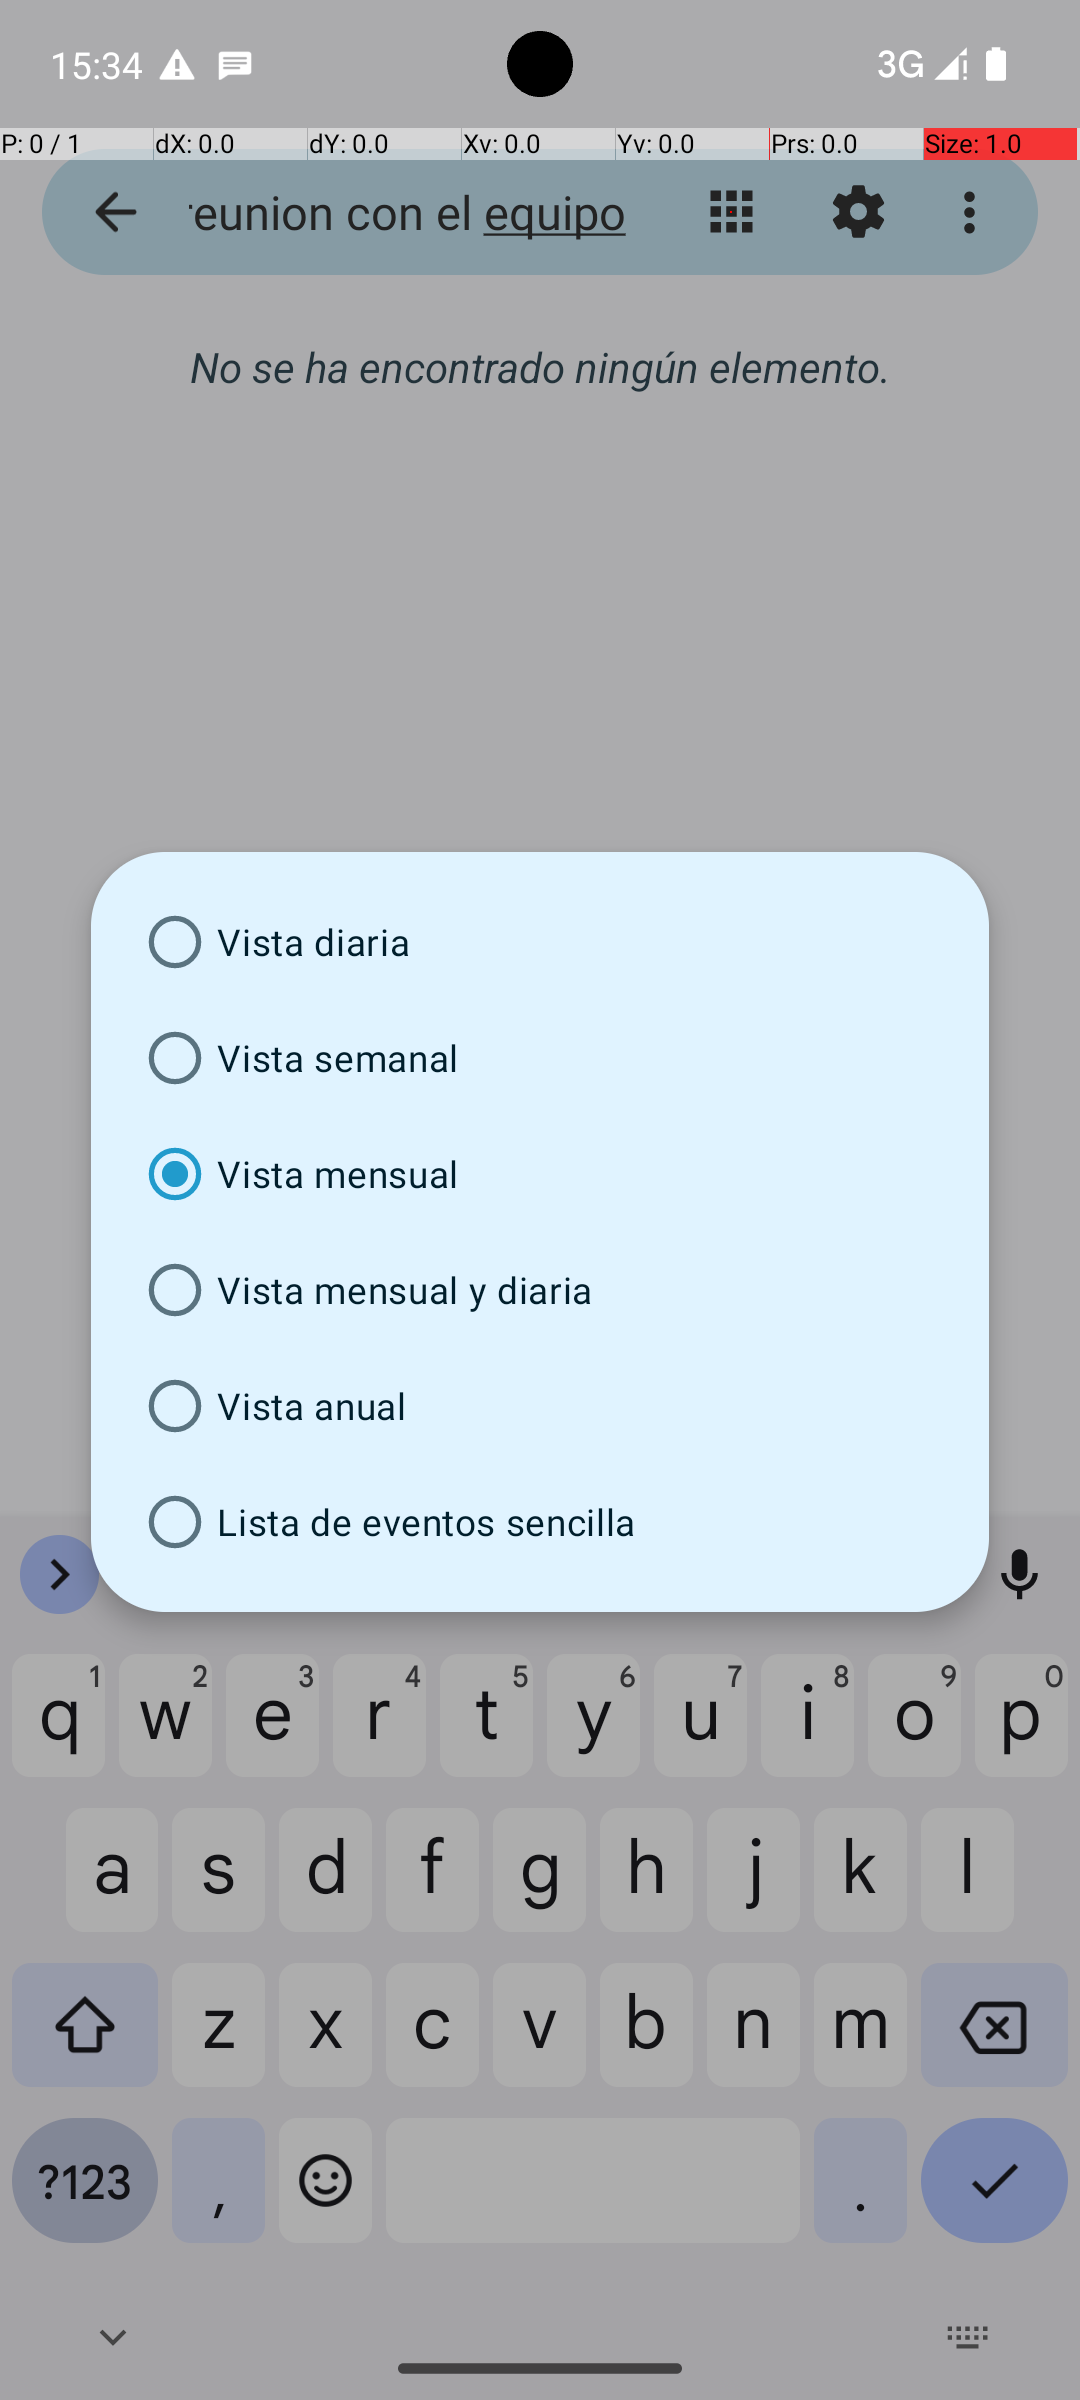 The image size is (1080, 2400). What do you see at coordinates (540, 1058) in the screenshot?
I see `Vista semanal` at bounding box center [540, 1058].